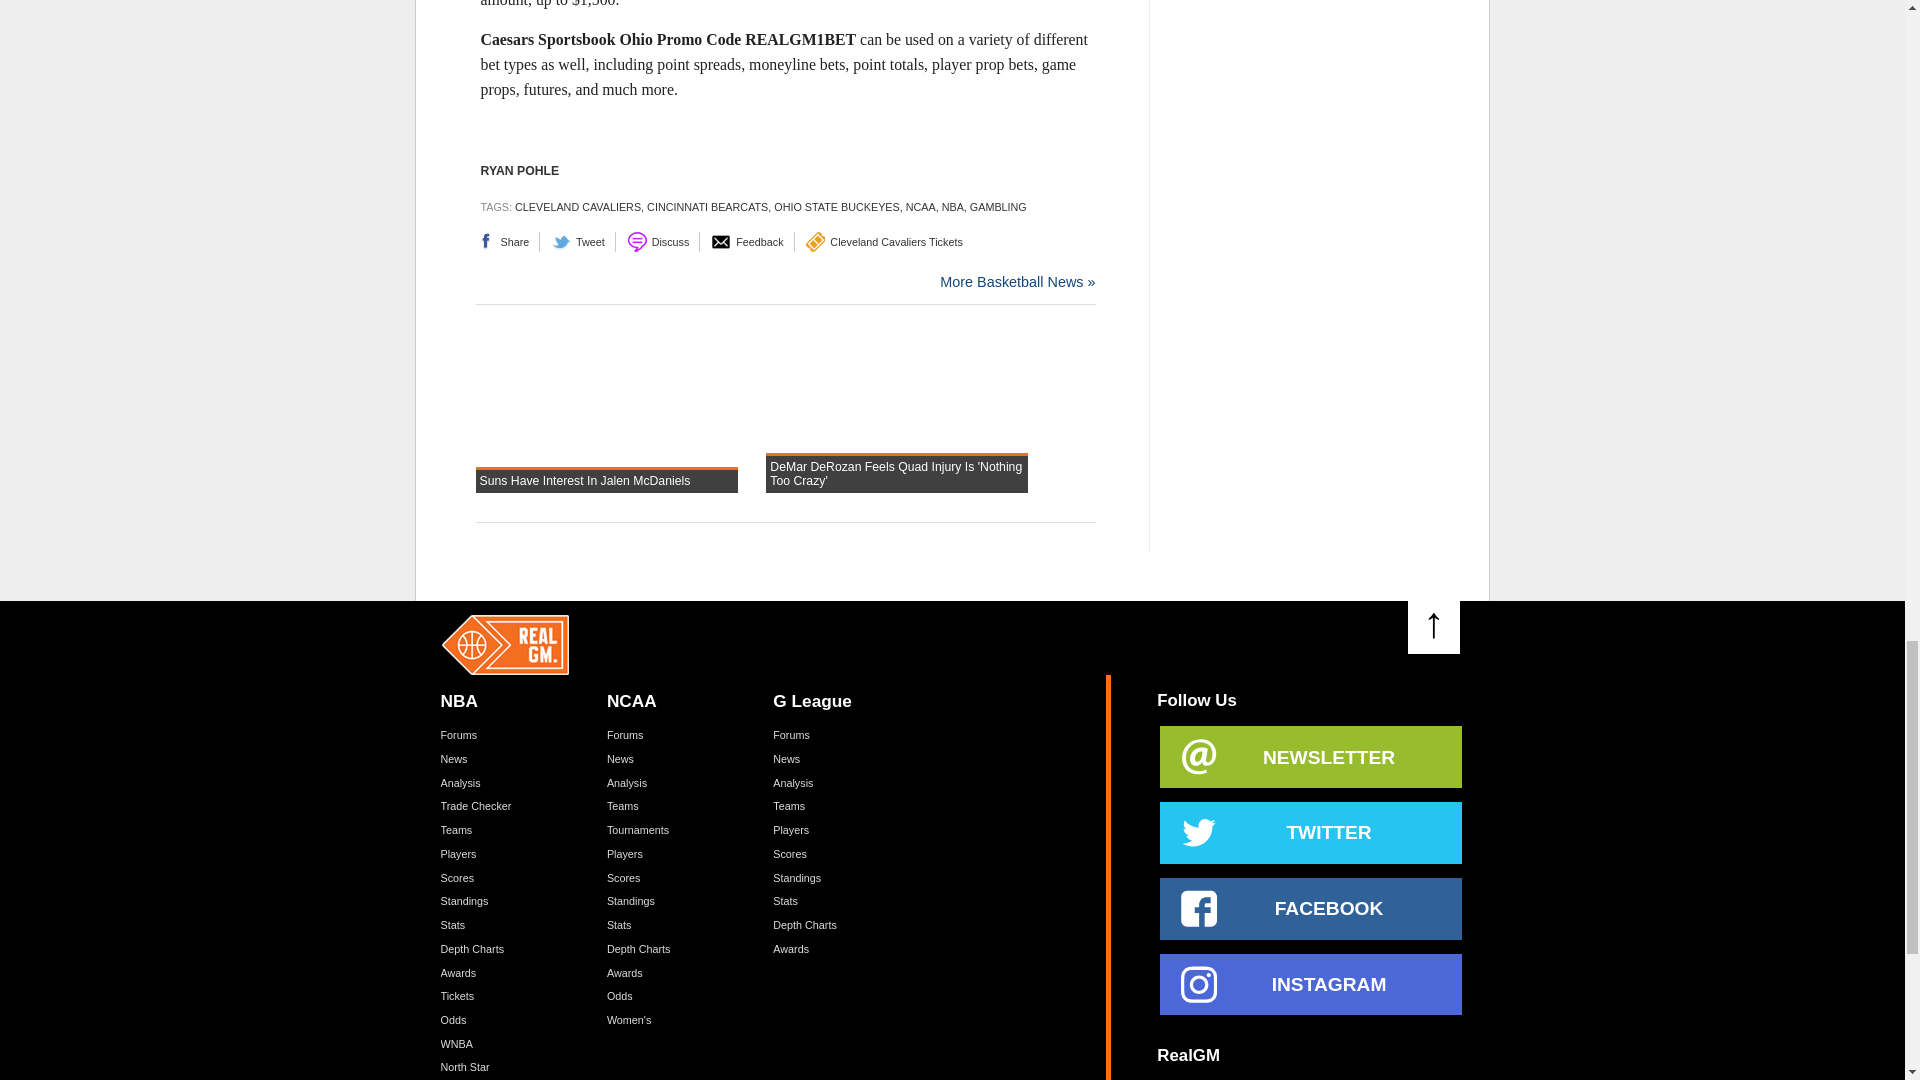  What do you see at coordinates (664, 242) in the screenshot?
I see `Discuss` at bounding box center [664, 242].